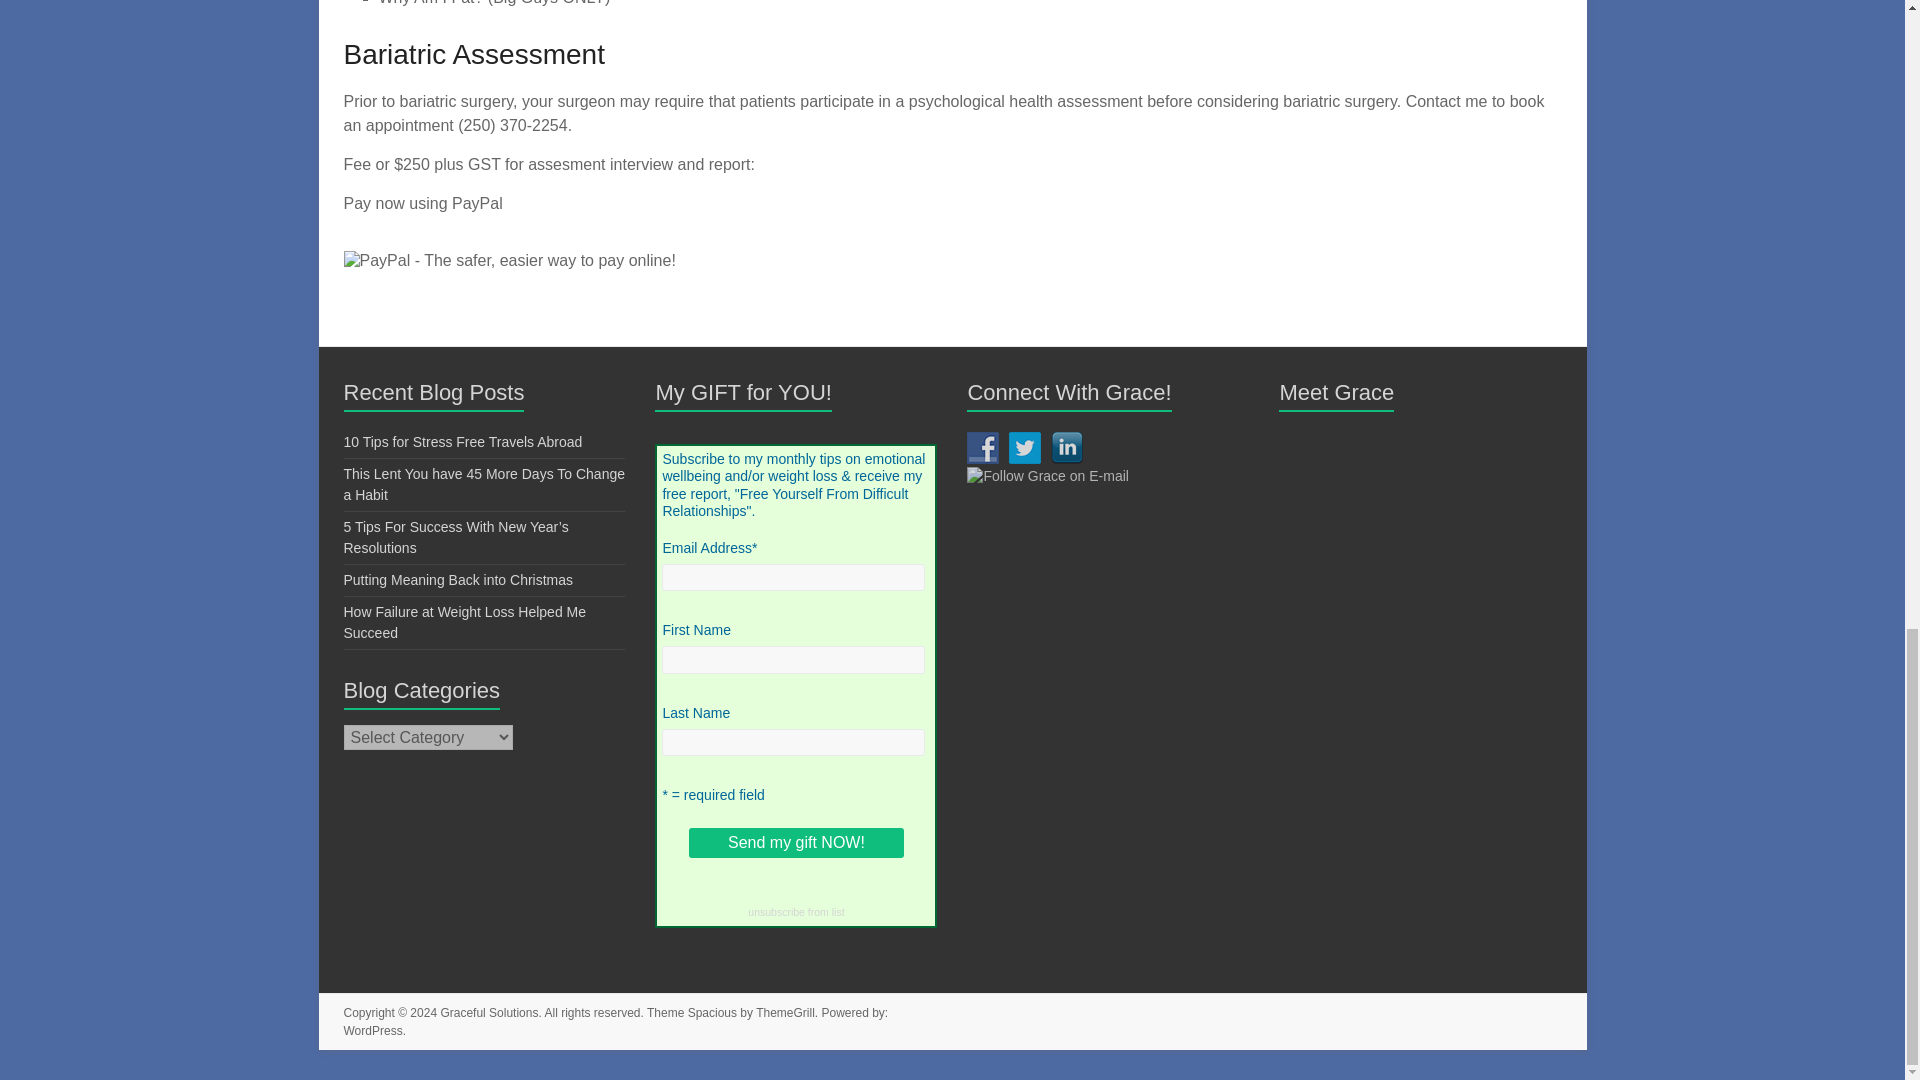 The width and height of the screenshot is (1920, 1080). Describe the element at coordinates (1066, 448) in the screenshot. I see `Follow Grace on LinkedIn` at that location.